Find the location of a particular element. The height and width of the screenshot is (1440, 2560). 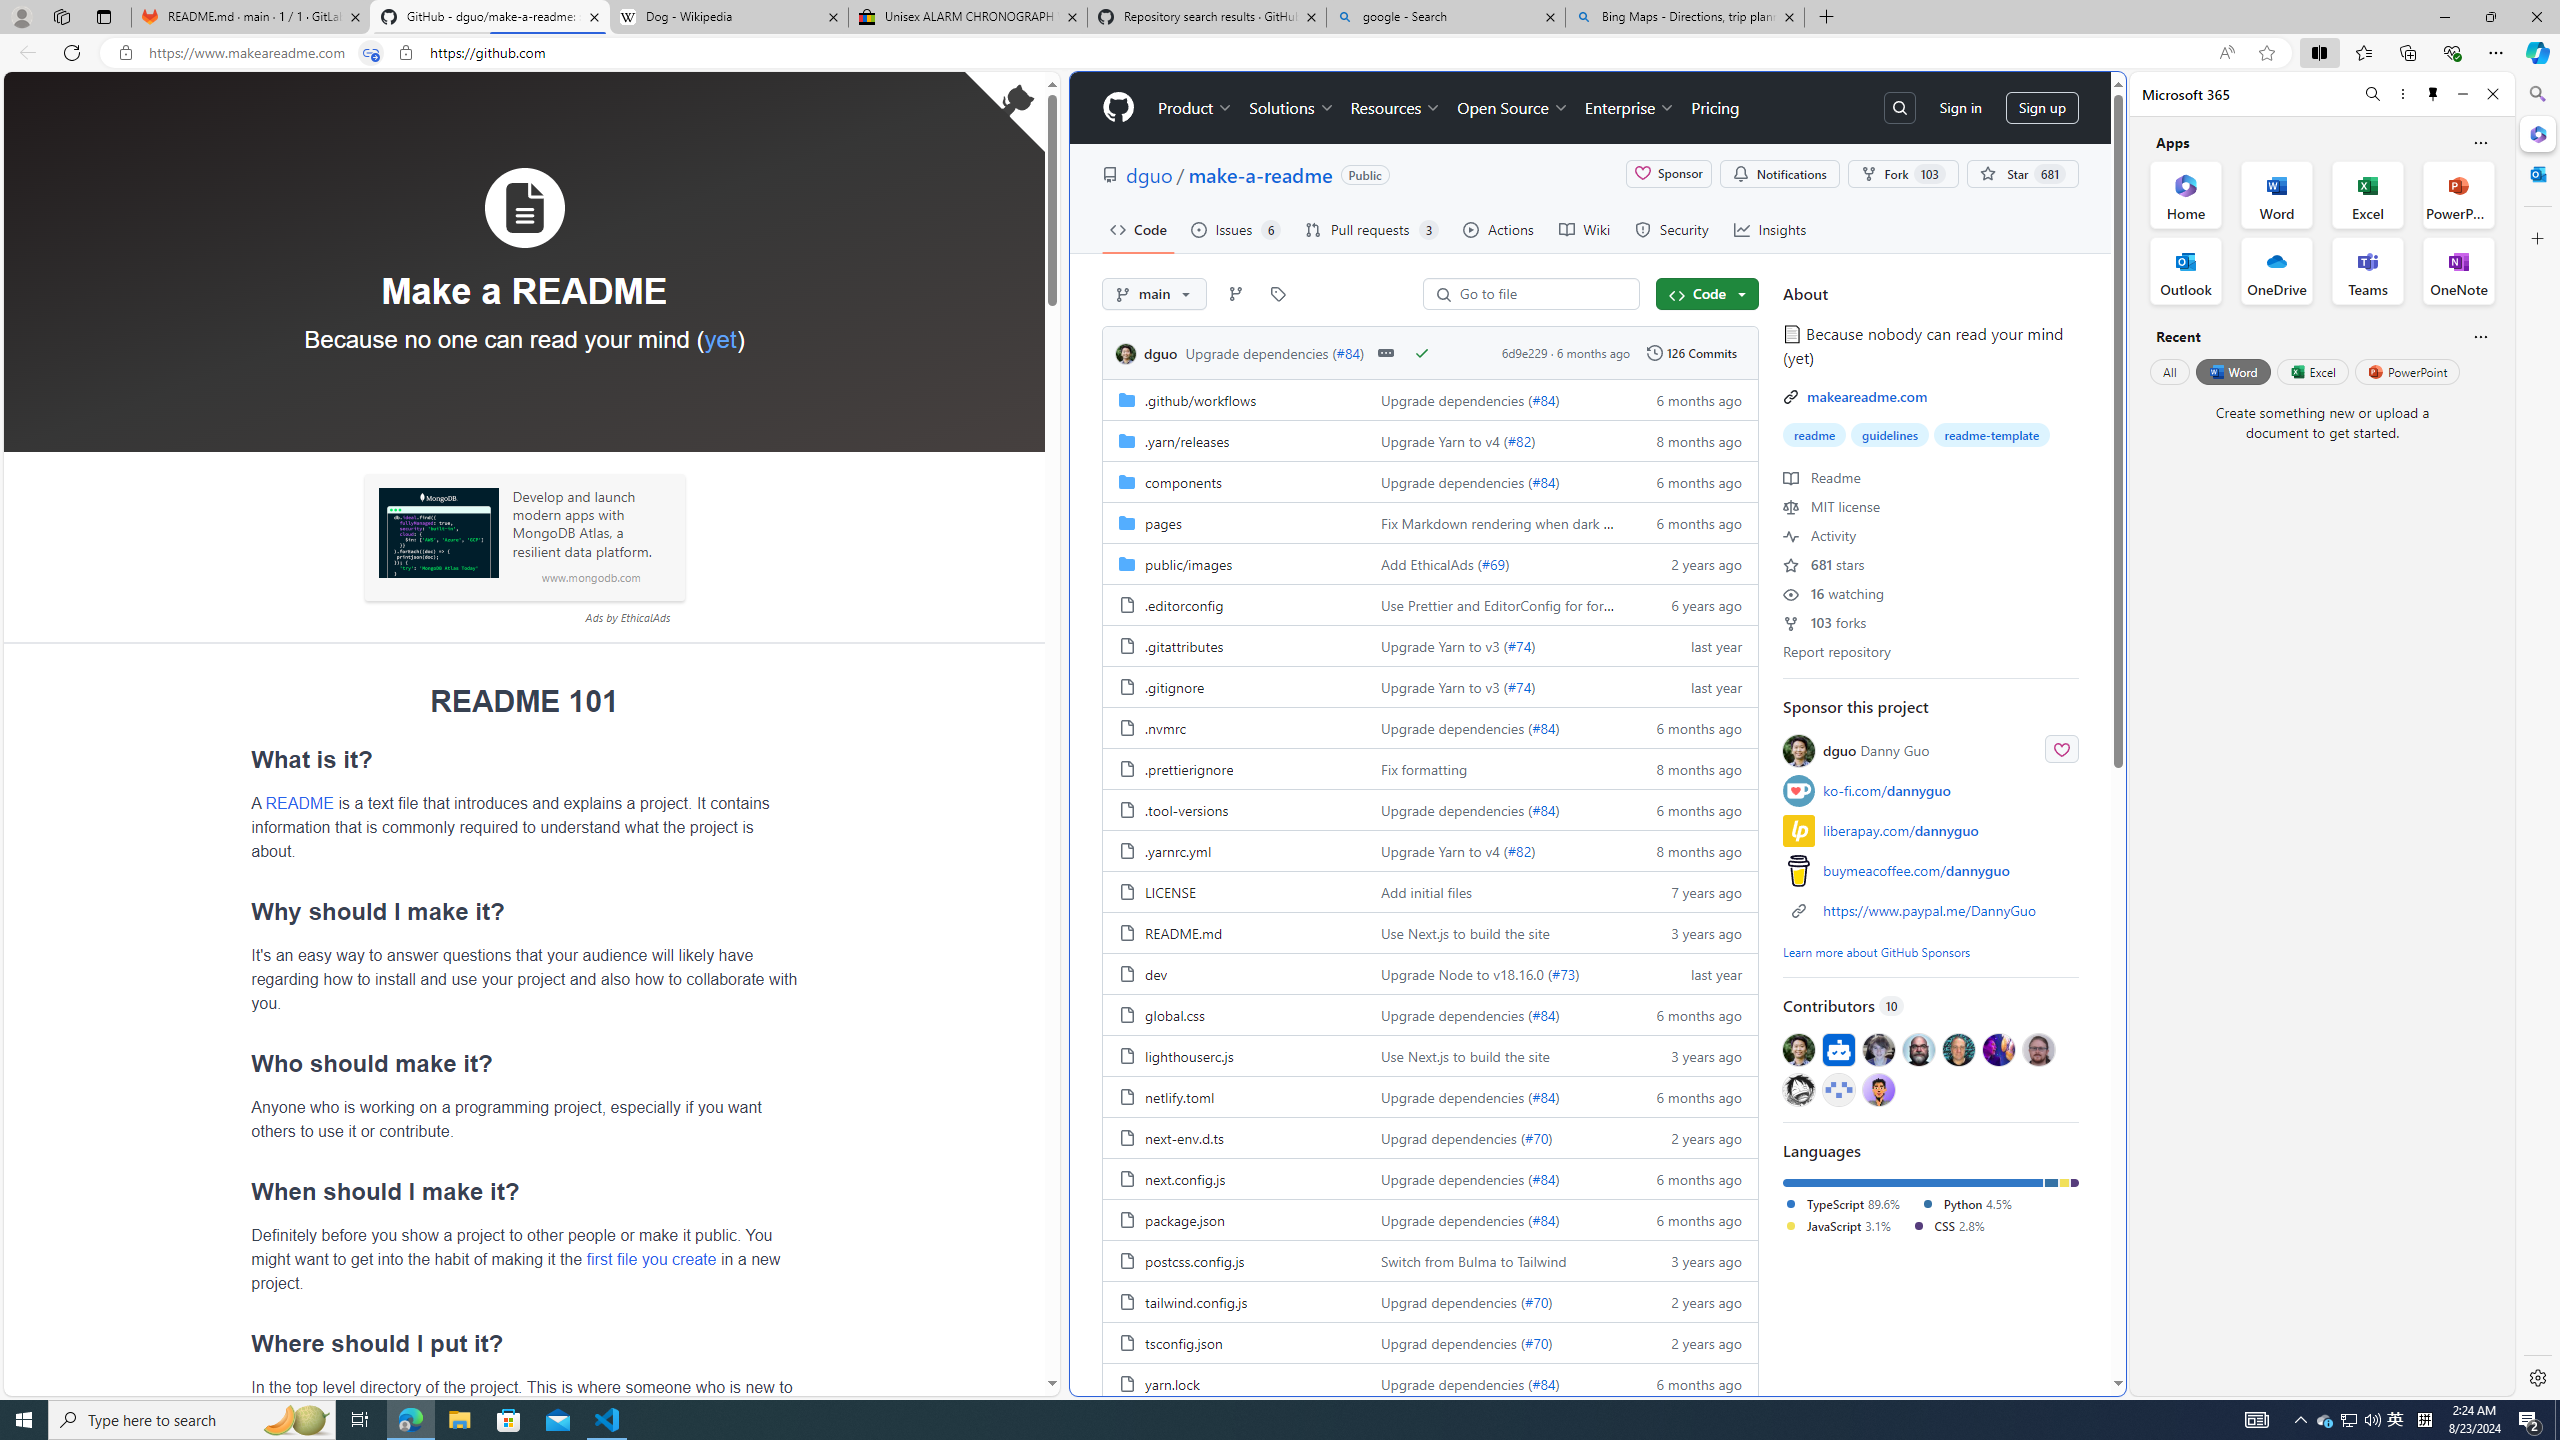

.tool-versions, (File) is located at coordinates (1234, 809).